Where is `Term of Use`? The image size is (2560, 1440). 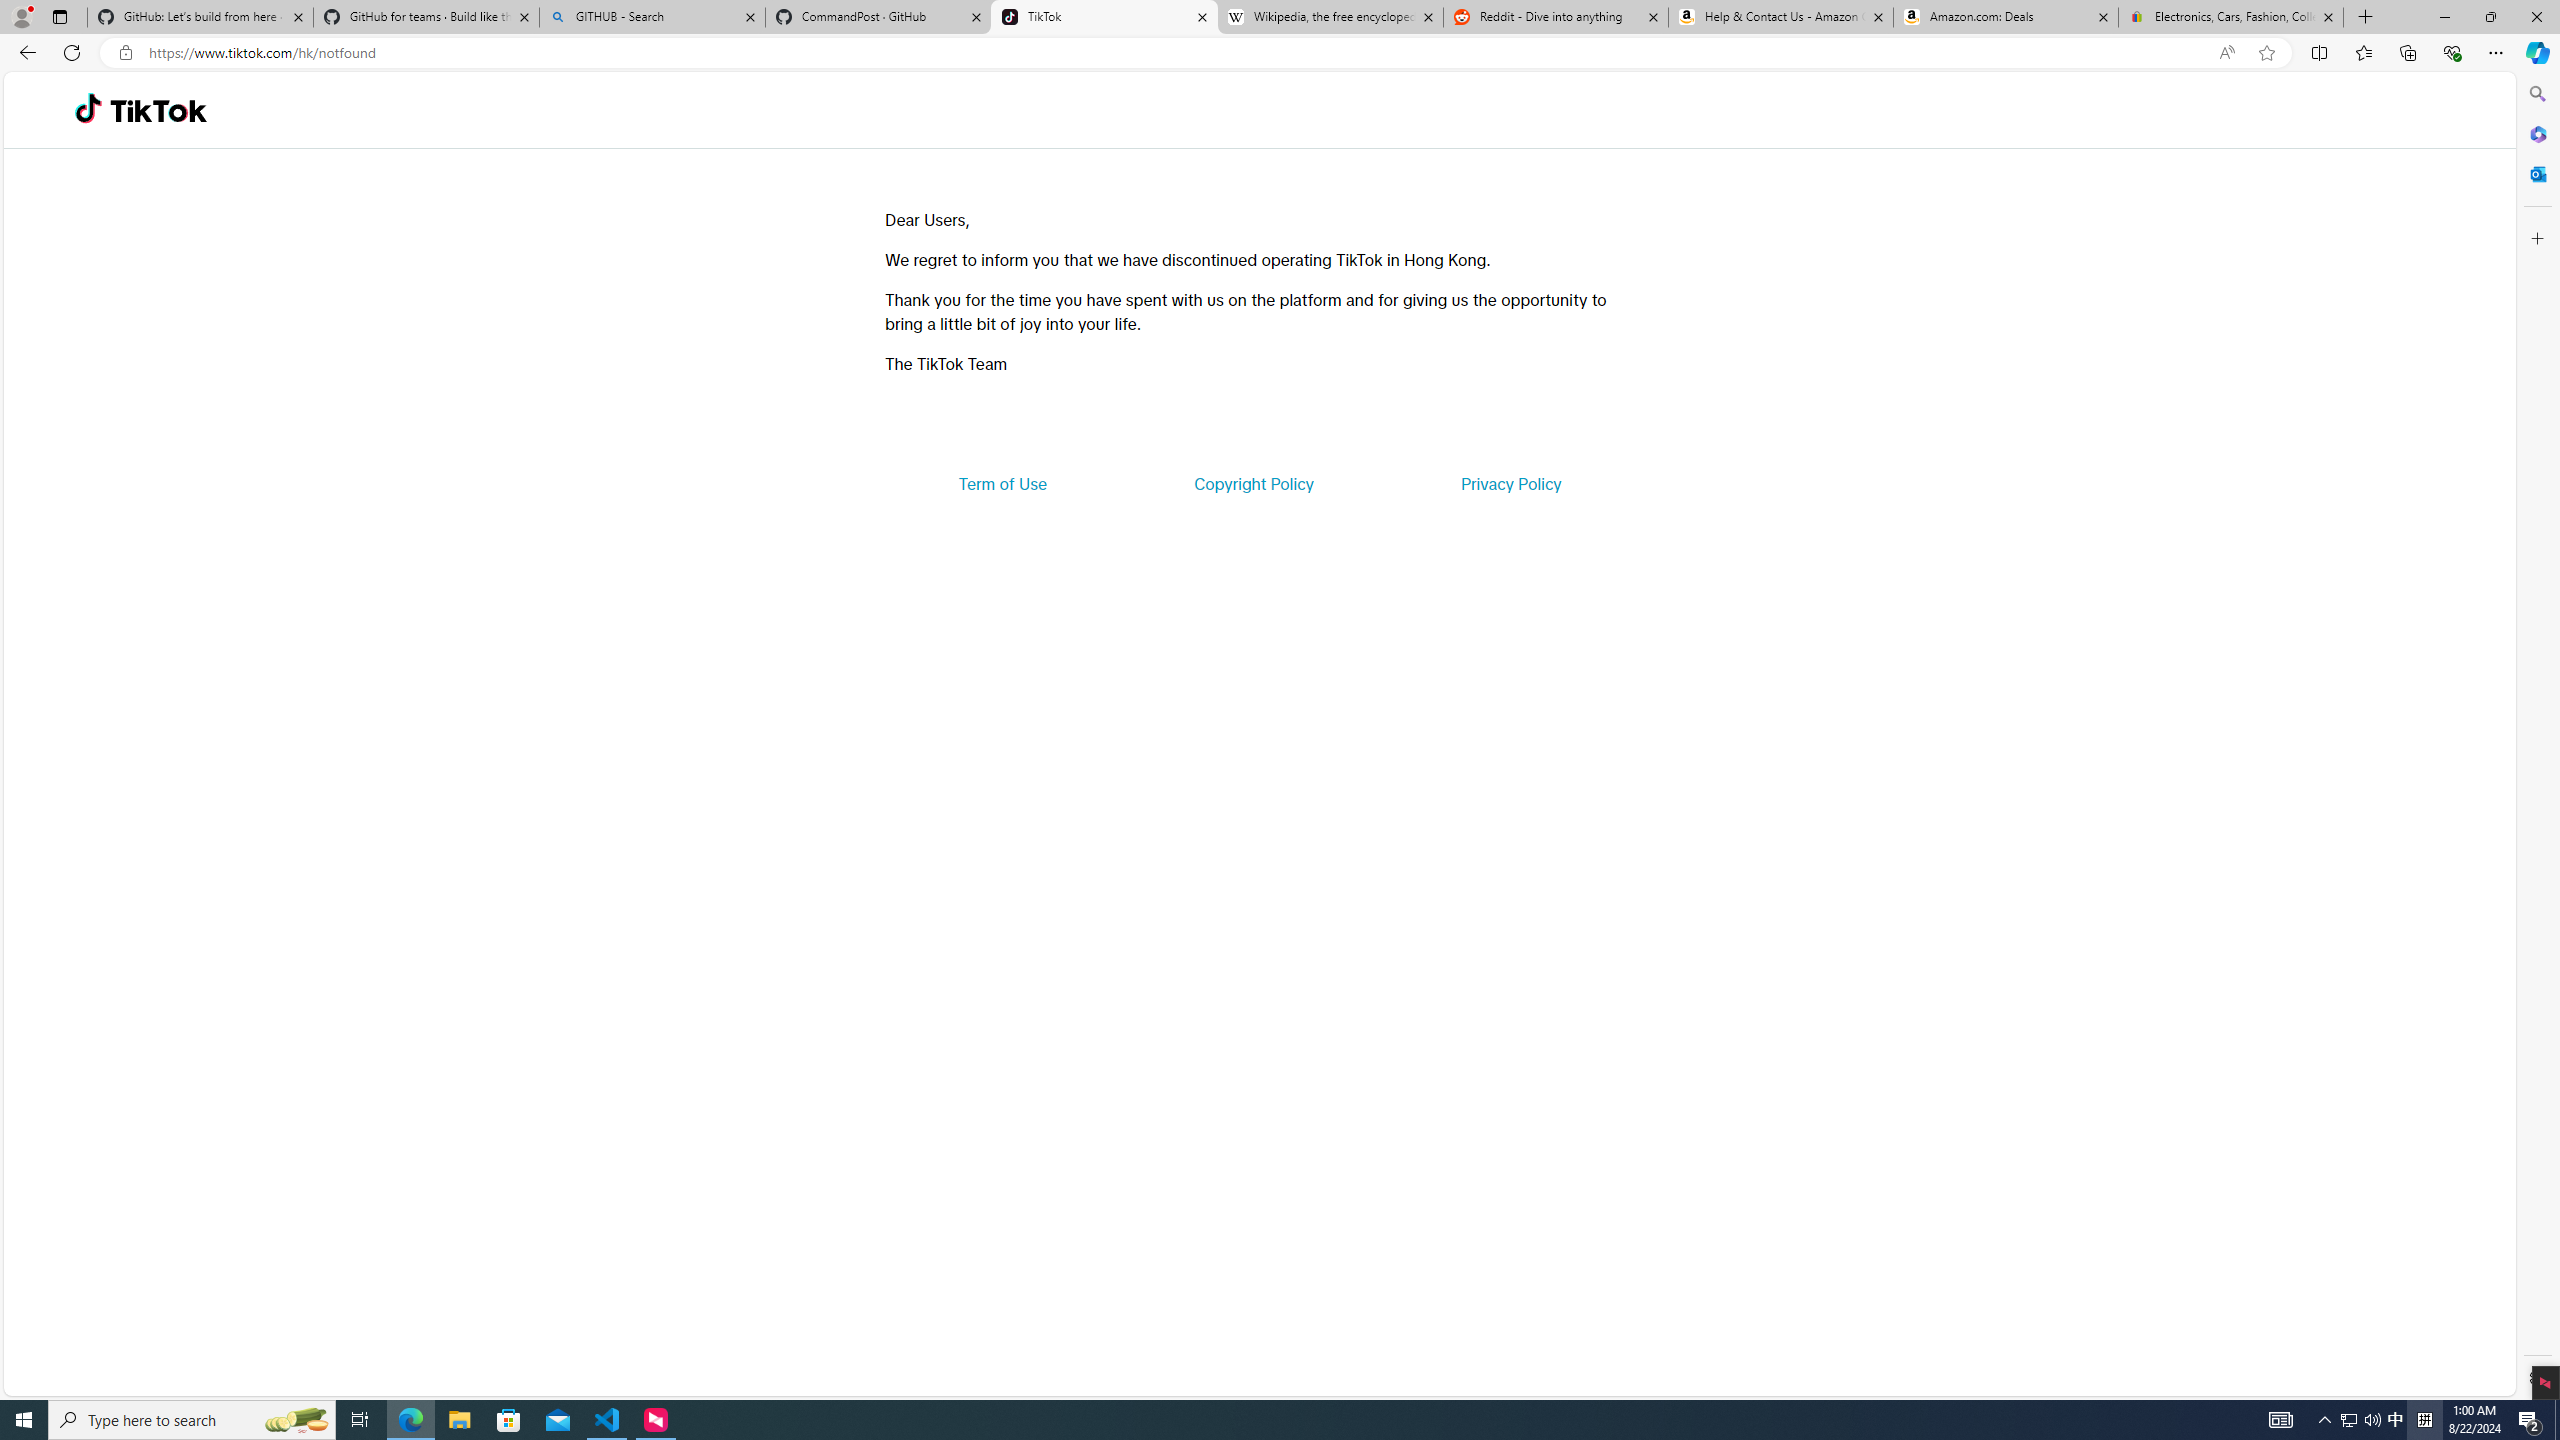 Term of Use is located at coordinates (1002, 484).